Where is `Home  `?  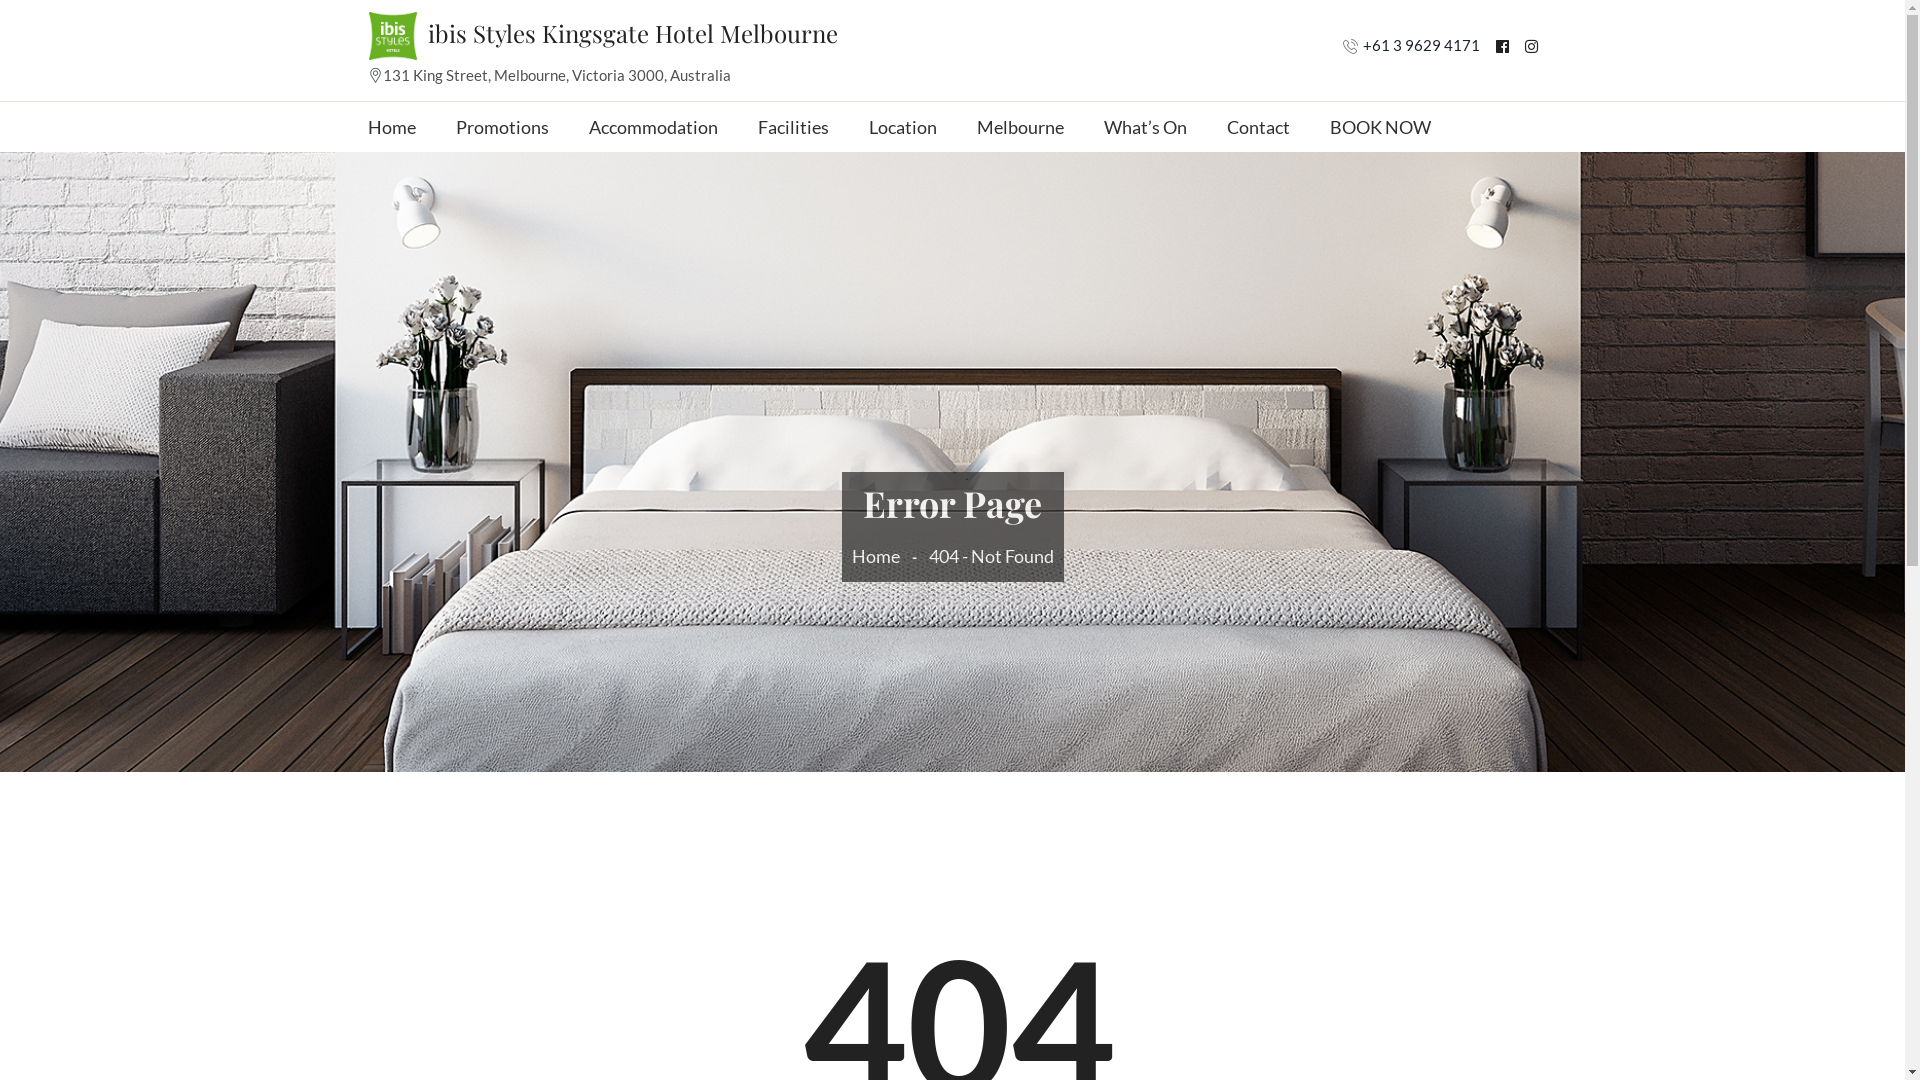
Home   is located at coordinates (879, 556).